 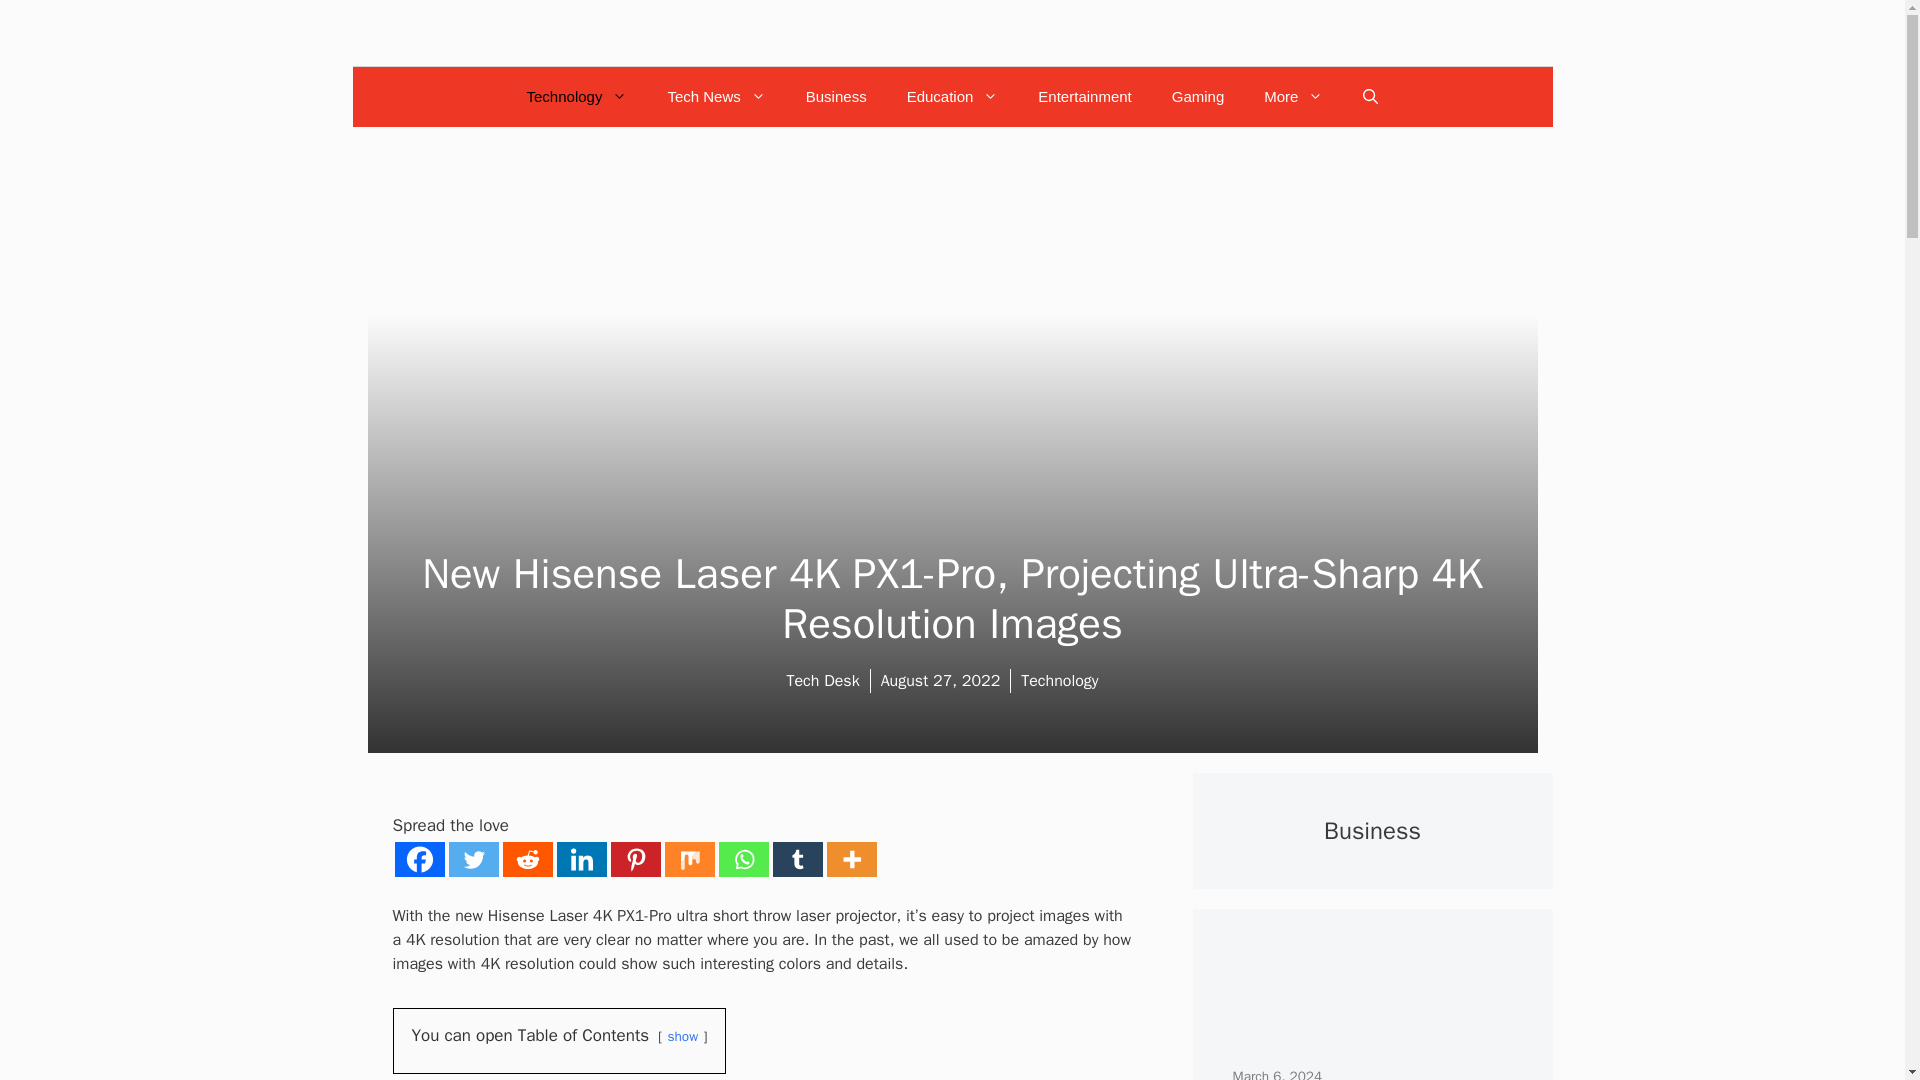 I want to click on Business, so click(x=836, y=96).